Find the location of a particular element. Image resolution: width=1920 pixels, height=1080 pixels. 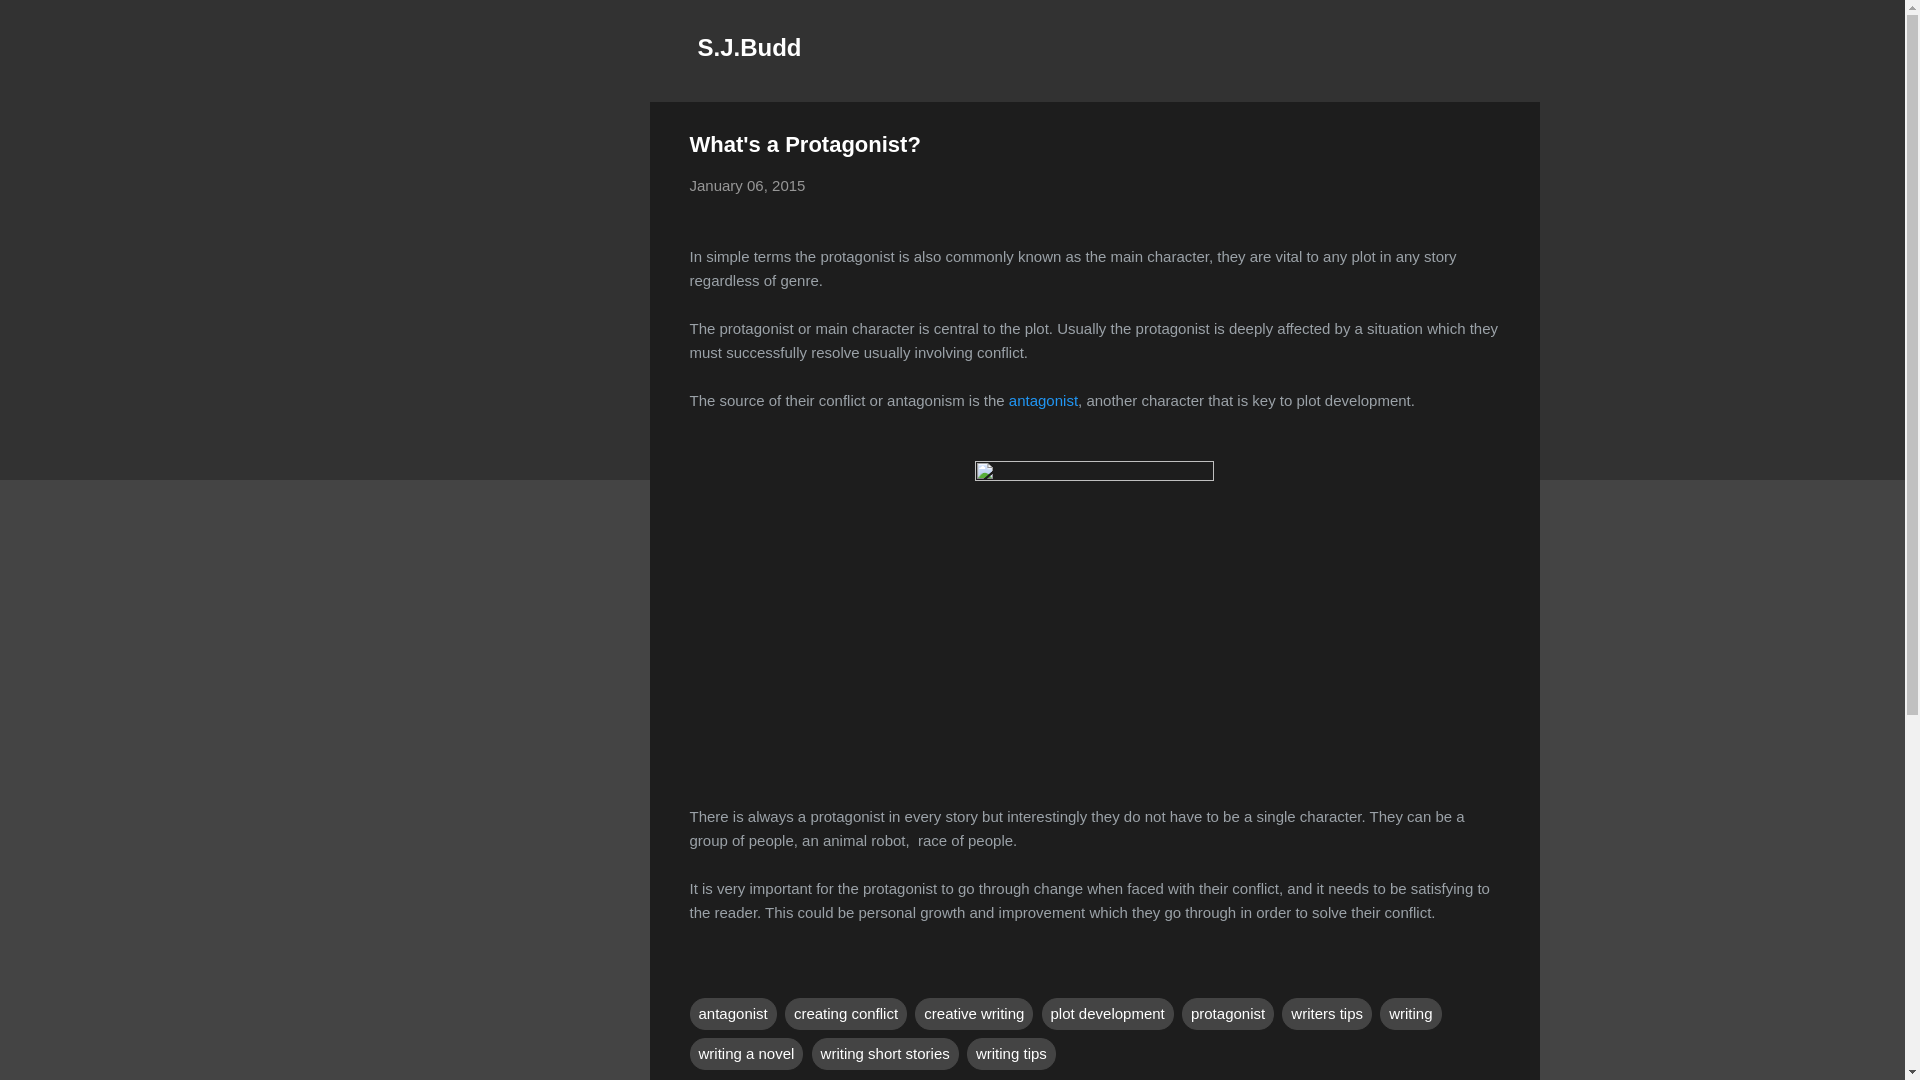

protagonist is located at coordinates (1228, 1014).